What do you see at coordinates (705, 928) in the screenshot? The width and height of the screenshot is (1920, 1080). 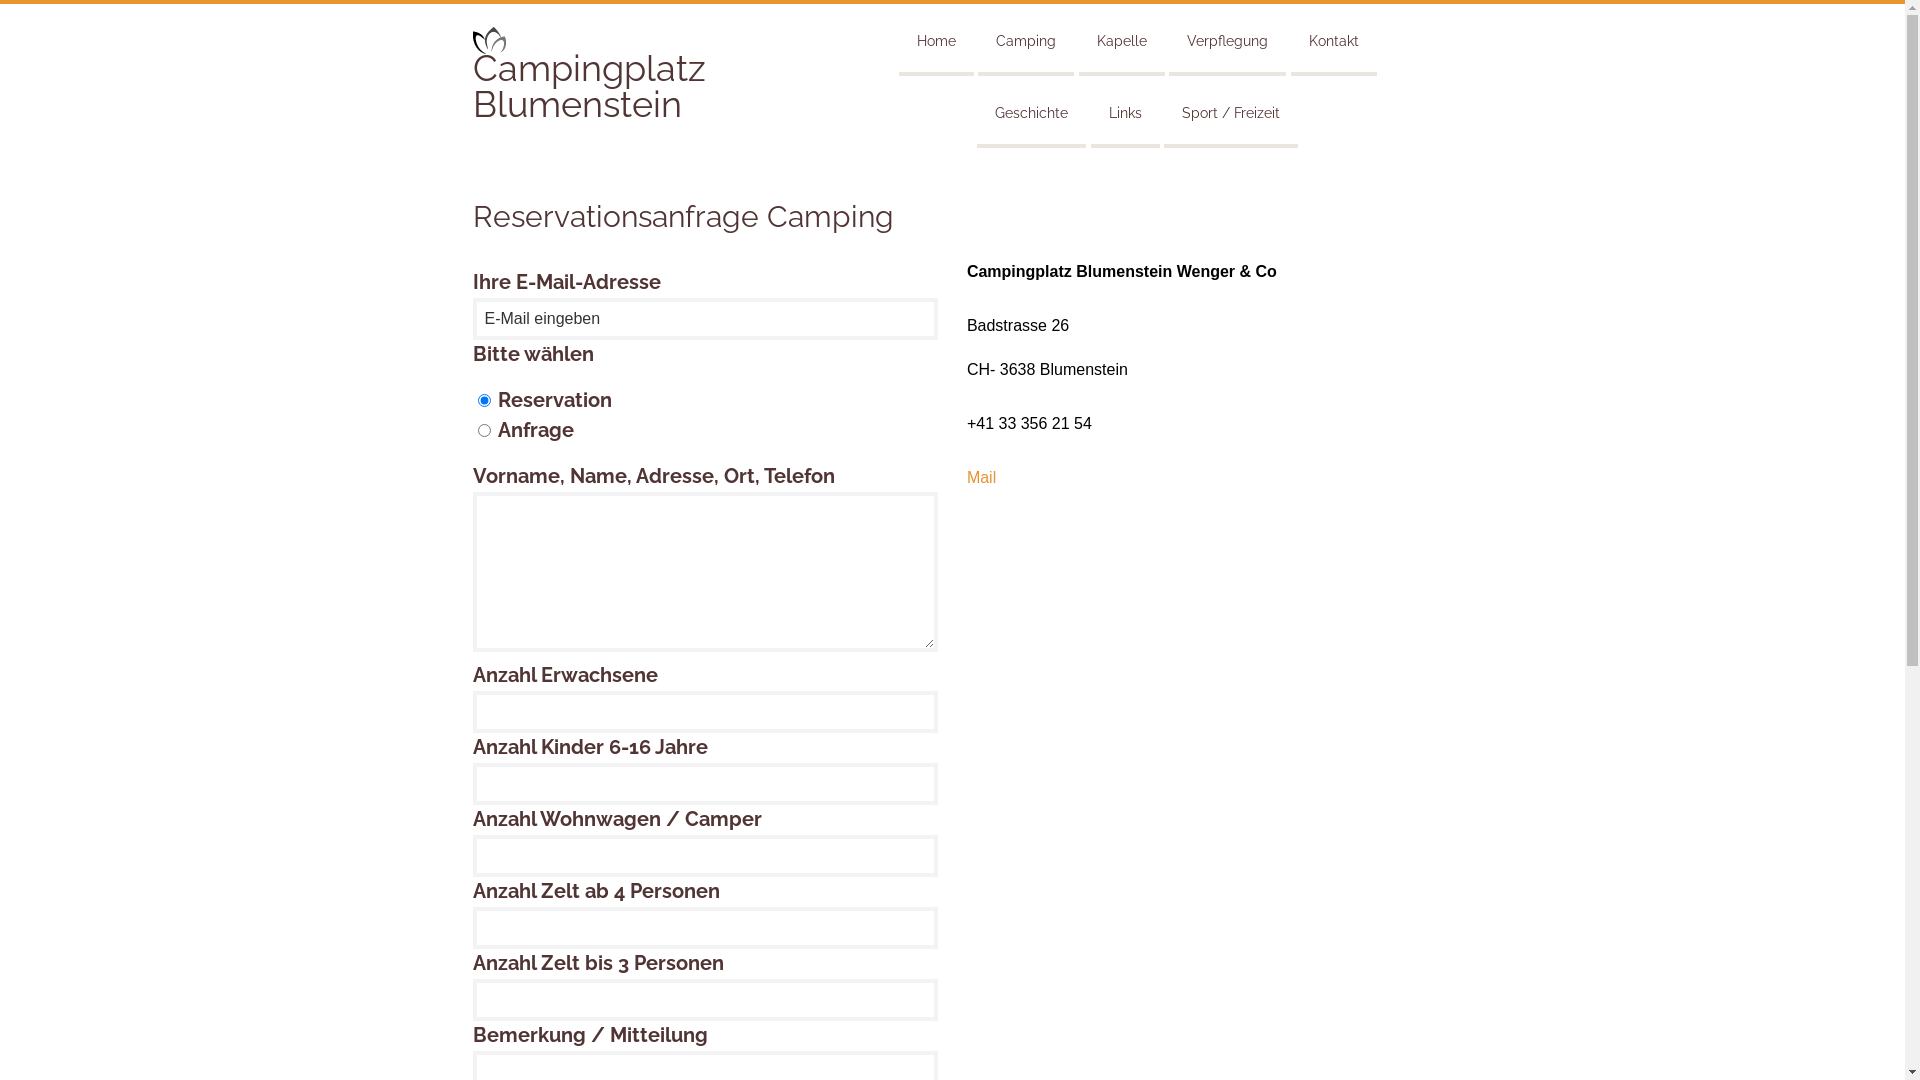 I see `singleline_4` at bounding box center [705, 928].